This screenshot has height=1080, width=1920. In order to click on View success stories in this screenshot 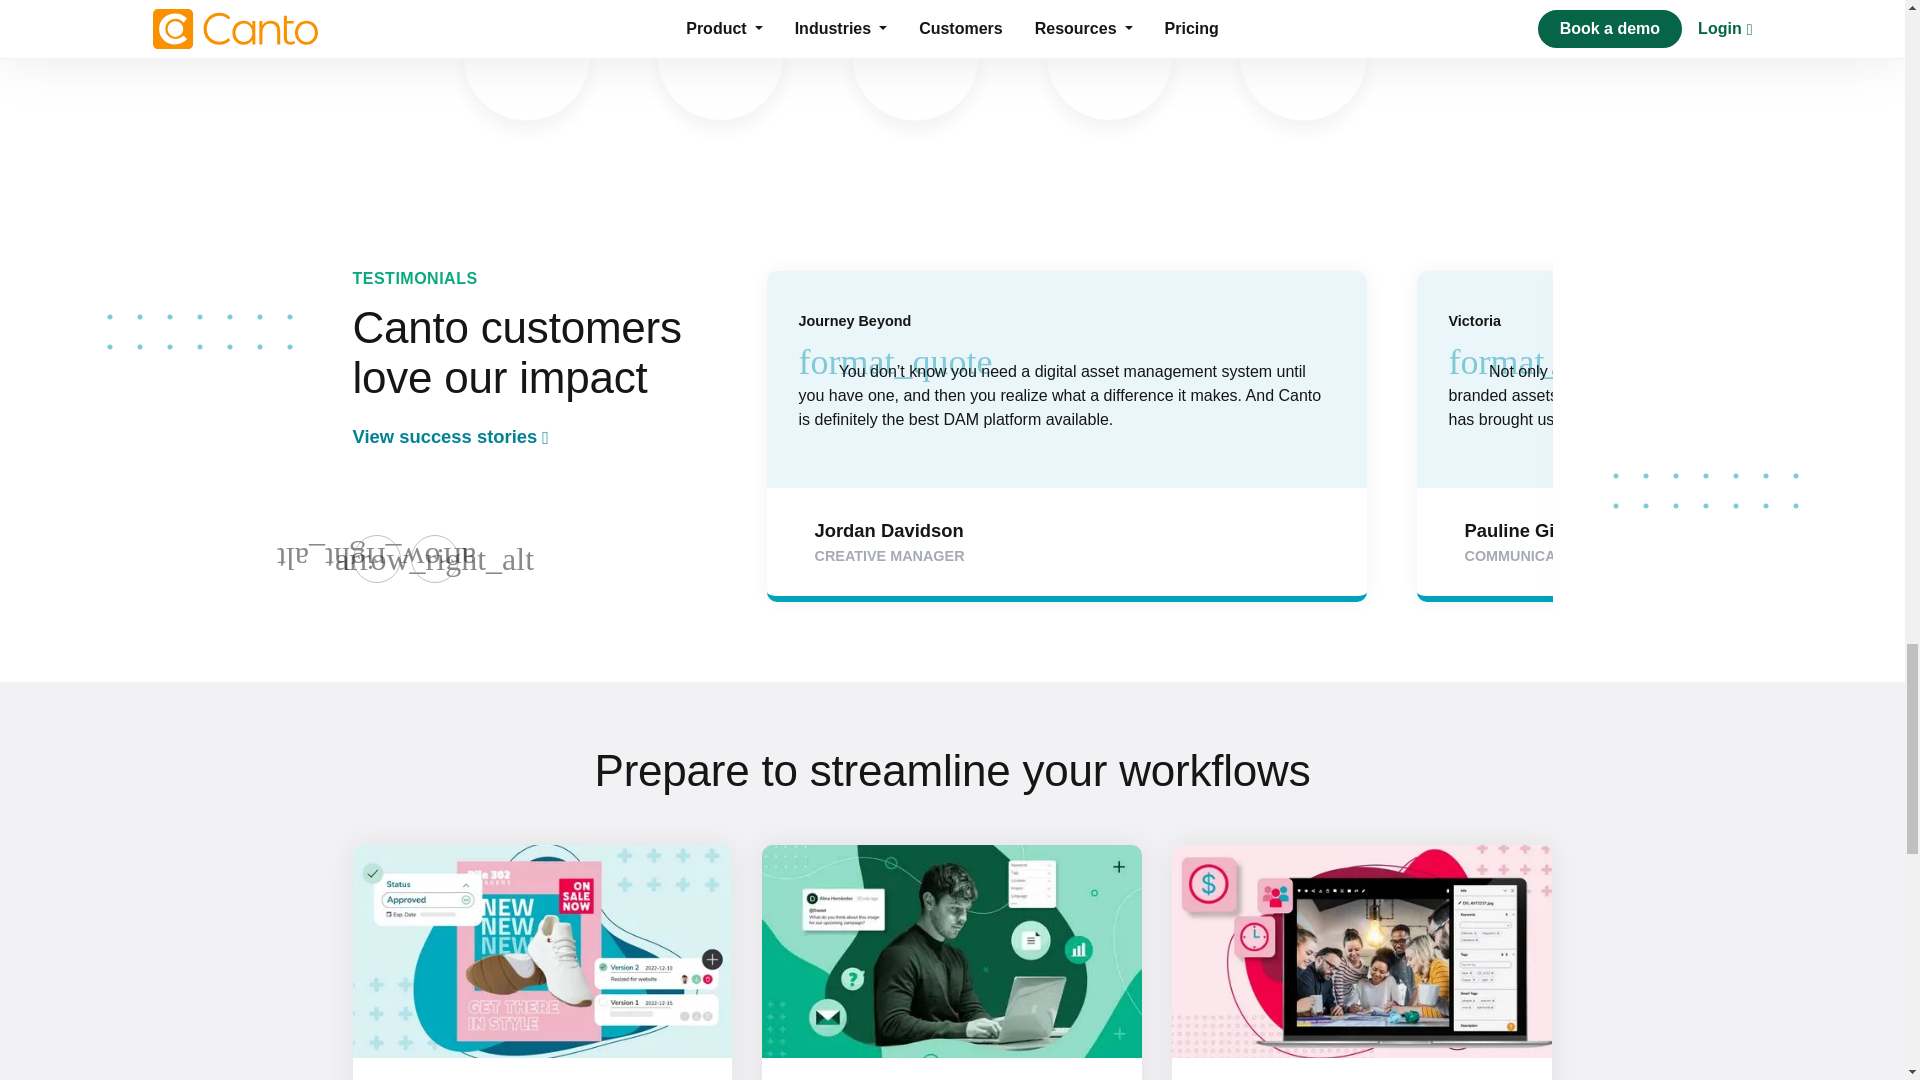, I will do `click(526, 437)`.